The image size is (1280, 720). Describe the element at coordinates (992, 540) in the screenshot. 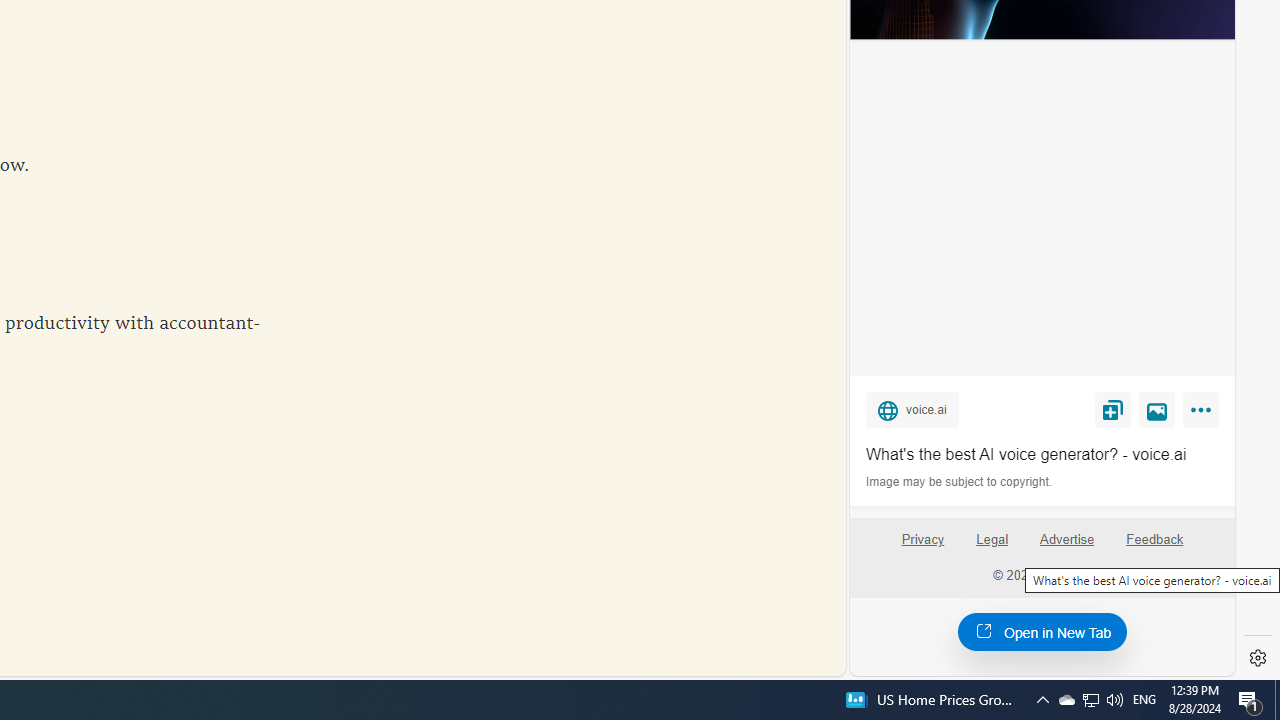

I see `Legal` at that location.